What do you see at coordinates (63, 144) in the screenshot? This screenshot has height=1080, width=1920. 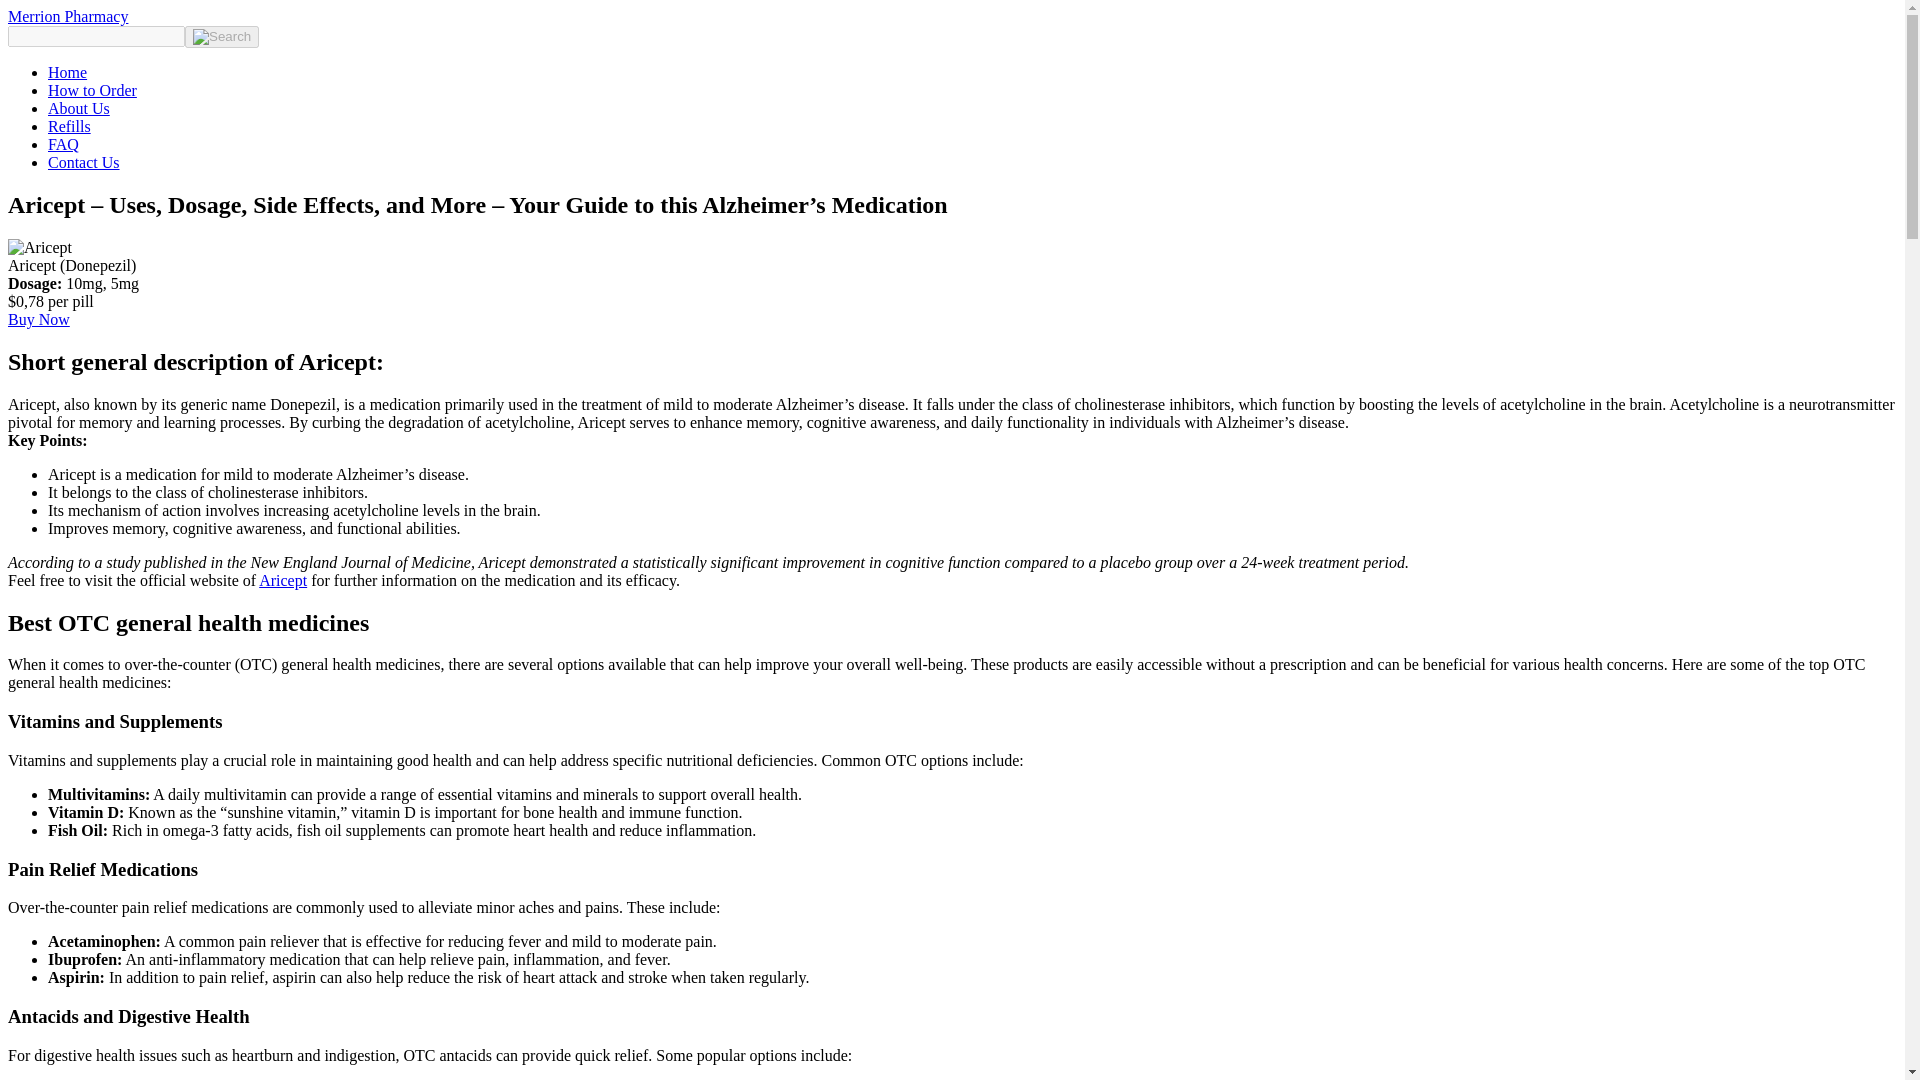 I see `FAQ` at bounding box center [63, 144].